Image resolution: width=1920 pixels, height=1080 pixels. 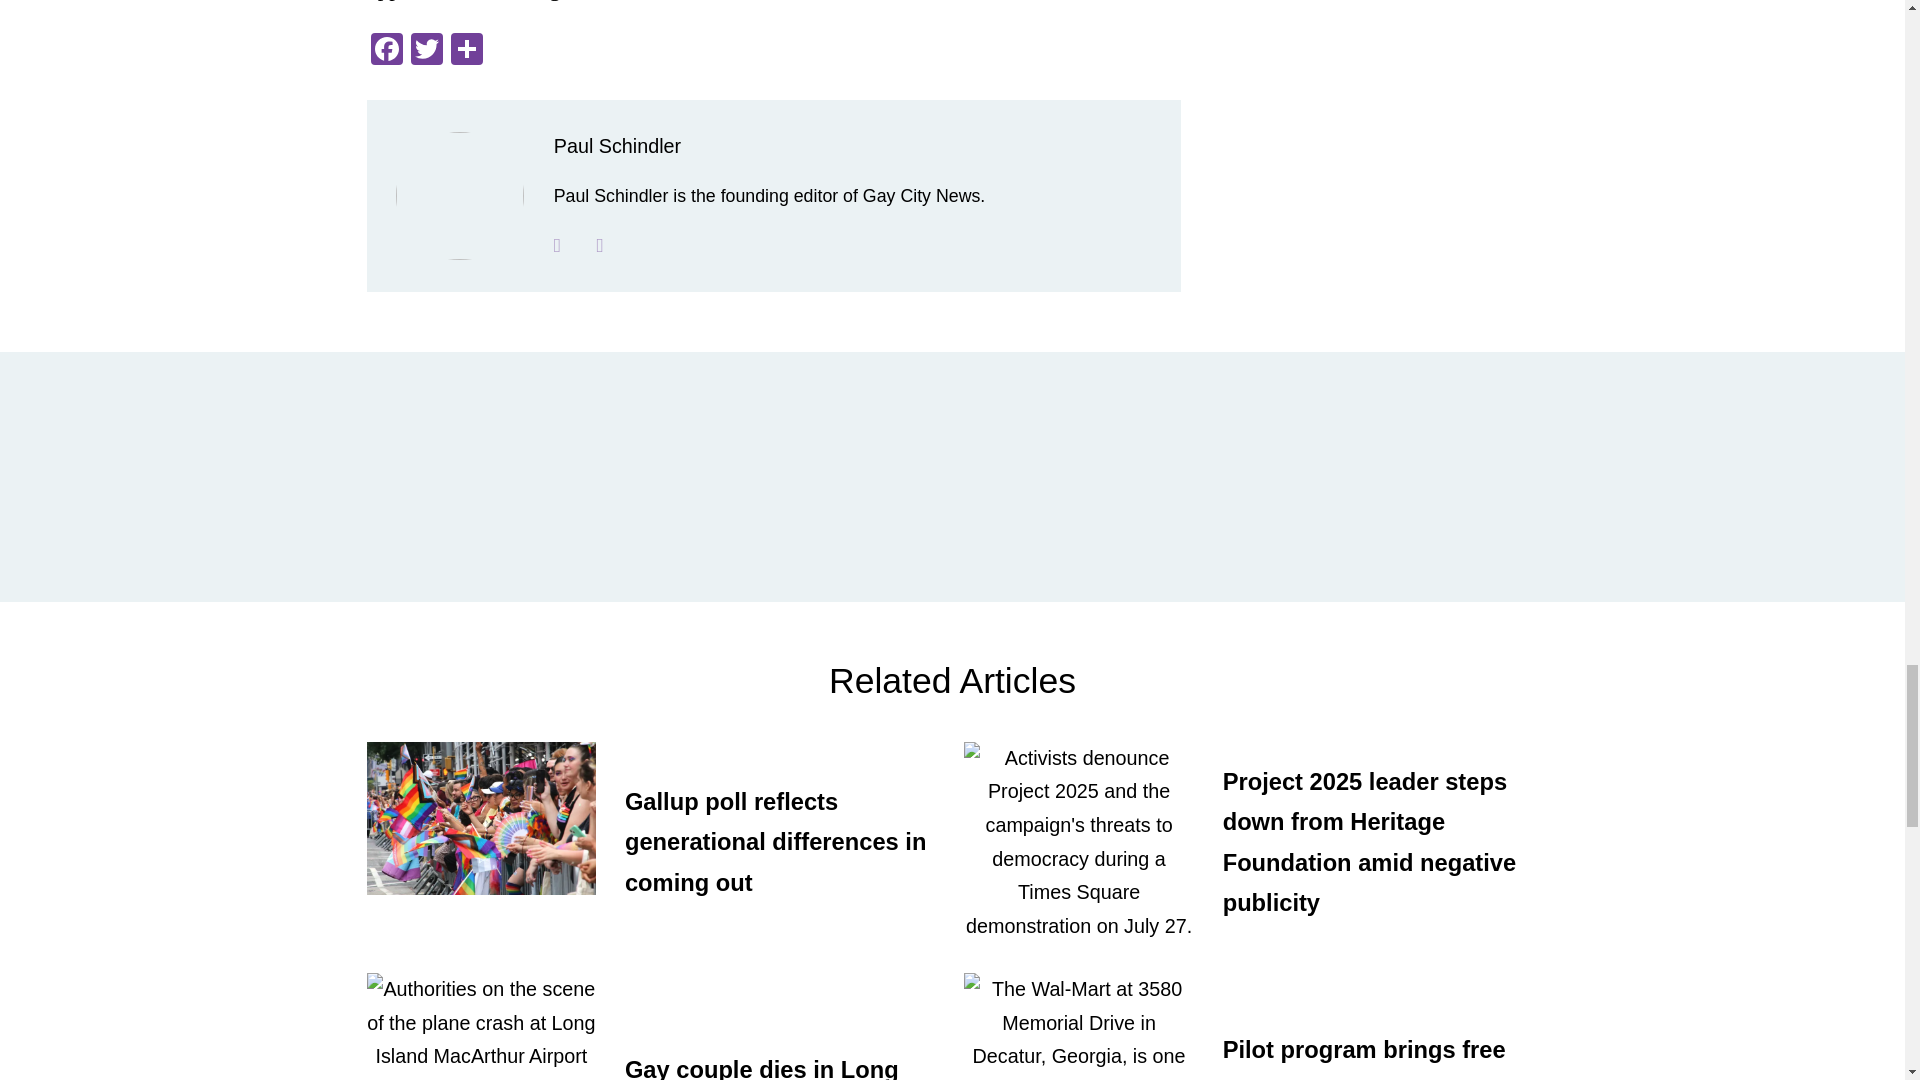 I want to click on Twitter, so click(x=425, y=52).